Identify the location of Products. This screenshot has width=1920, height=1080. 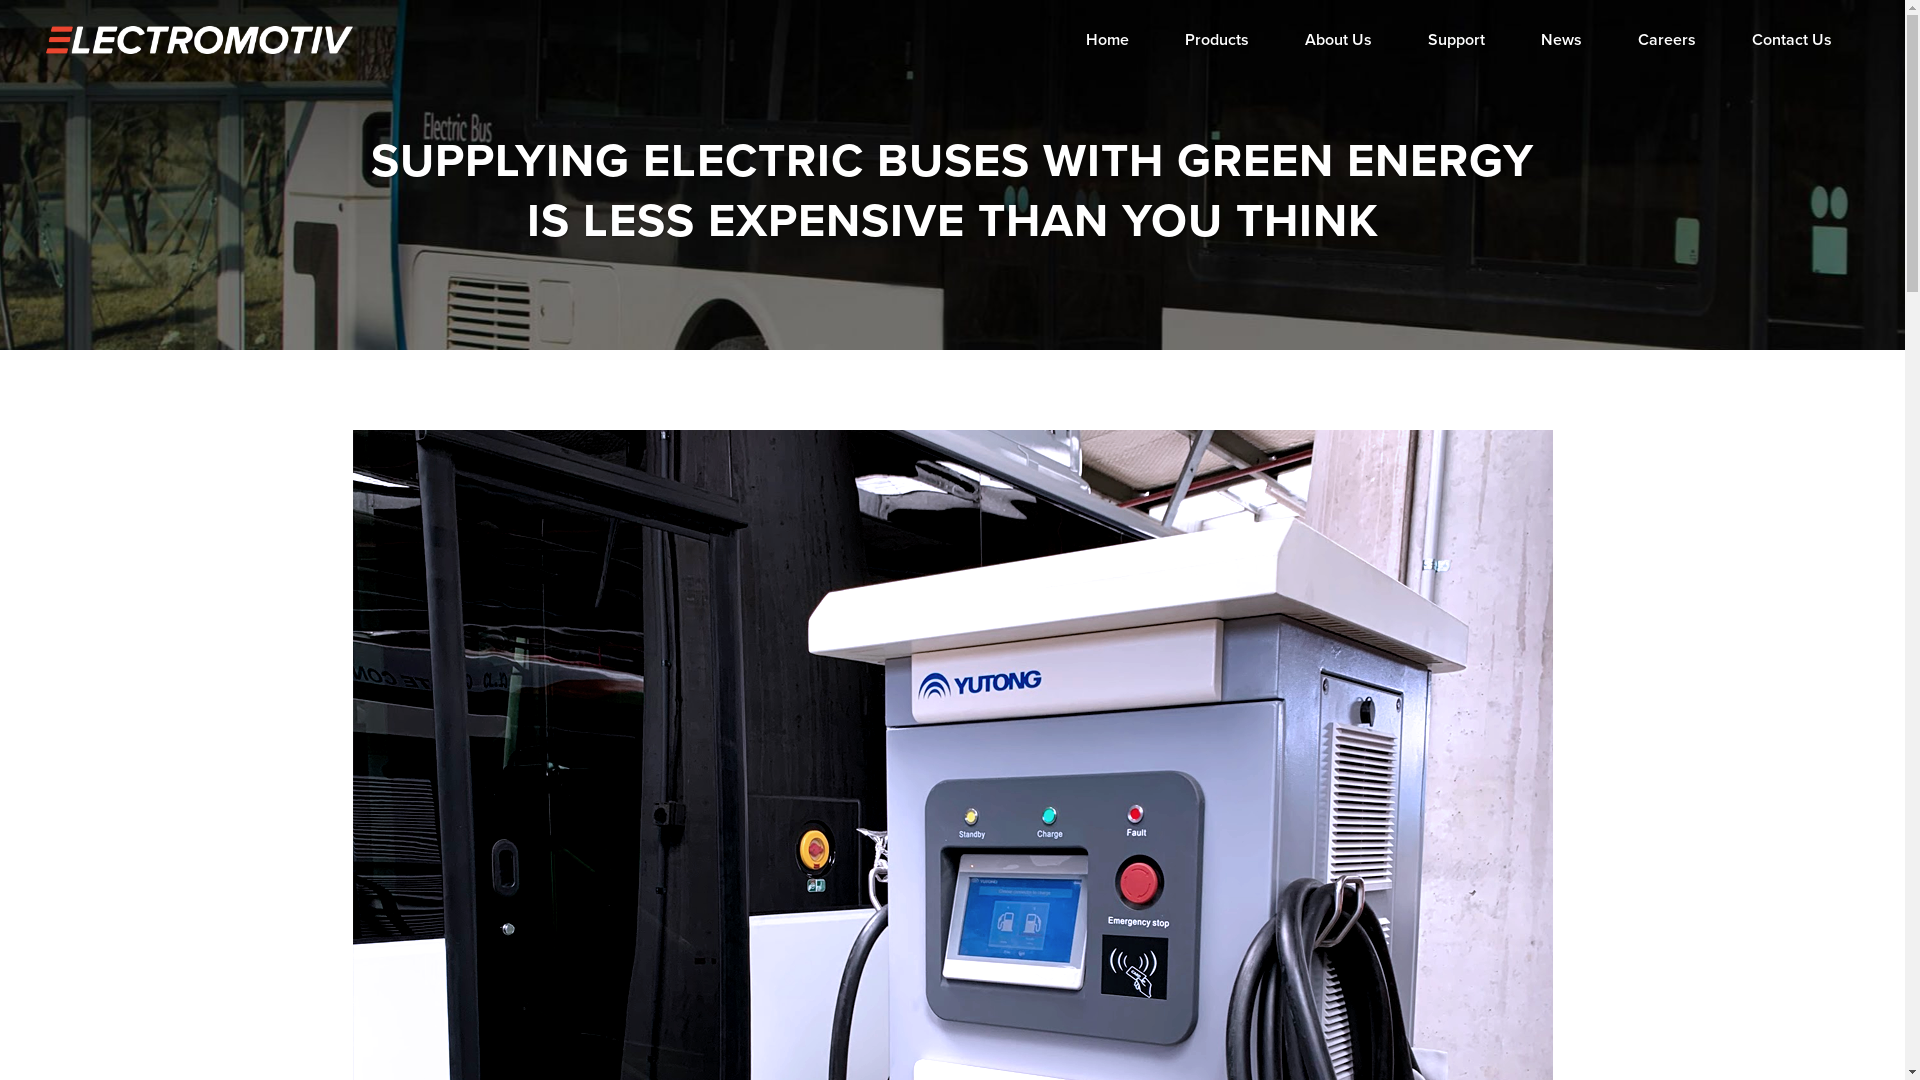
(1217, 40).